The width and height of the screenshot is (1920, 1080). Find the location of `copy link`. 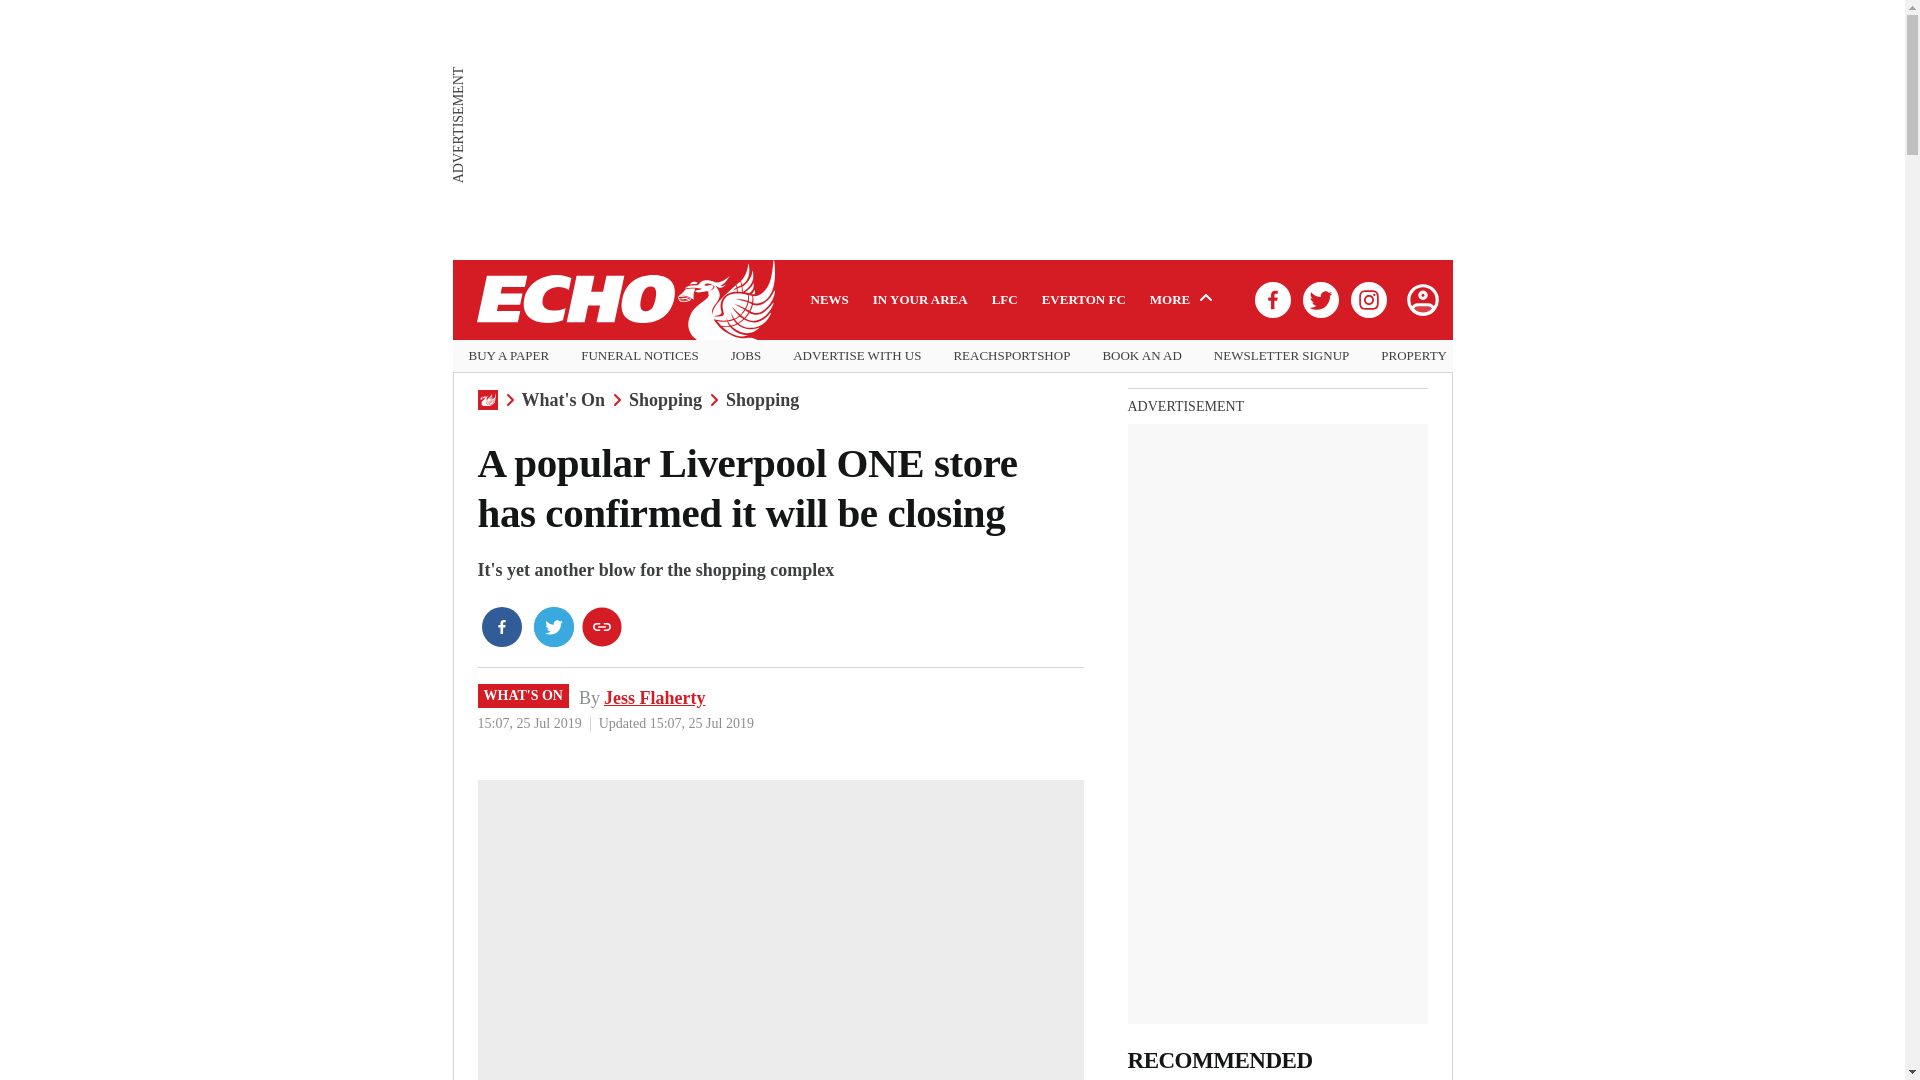

copy link is located at coordinates (602, 626).